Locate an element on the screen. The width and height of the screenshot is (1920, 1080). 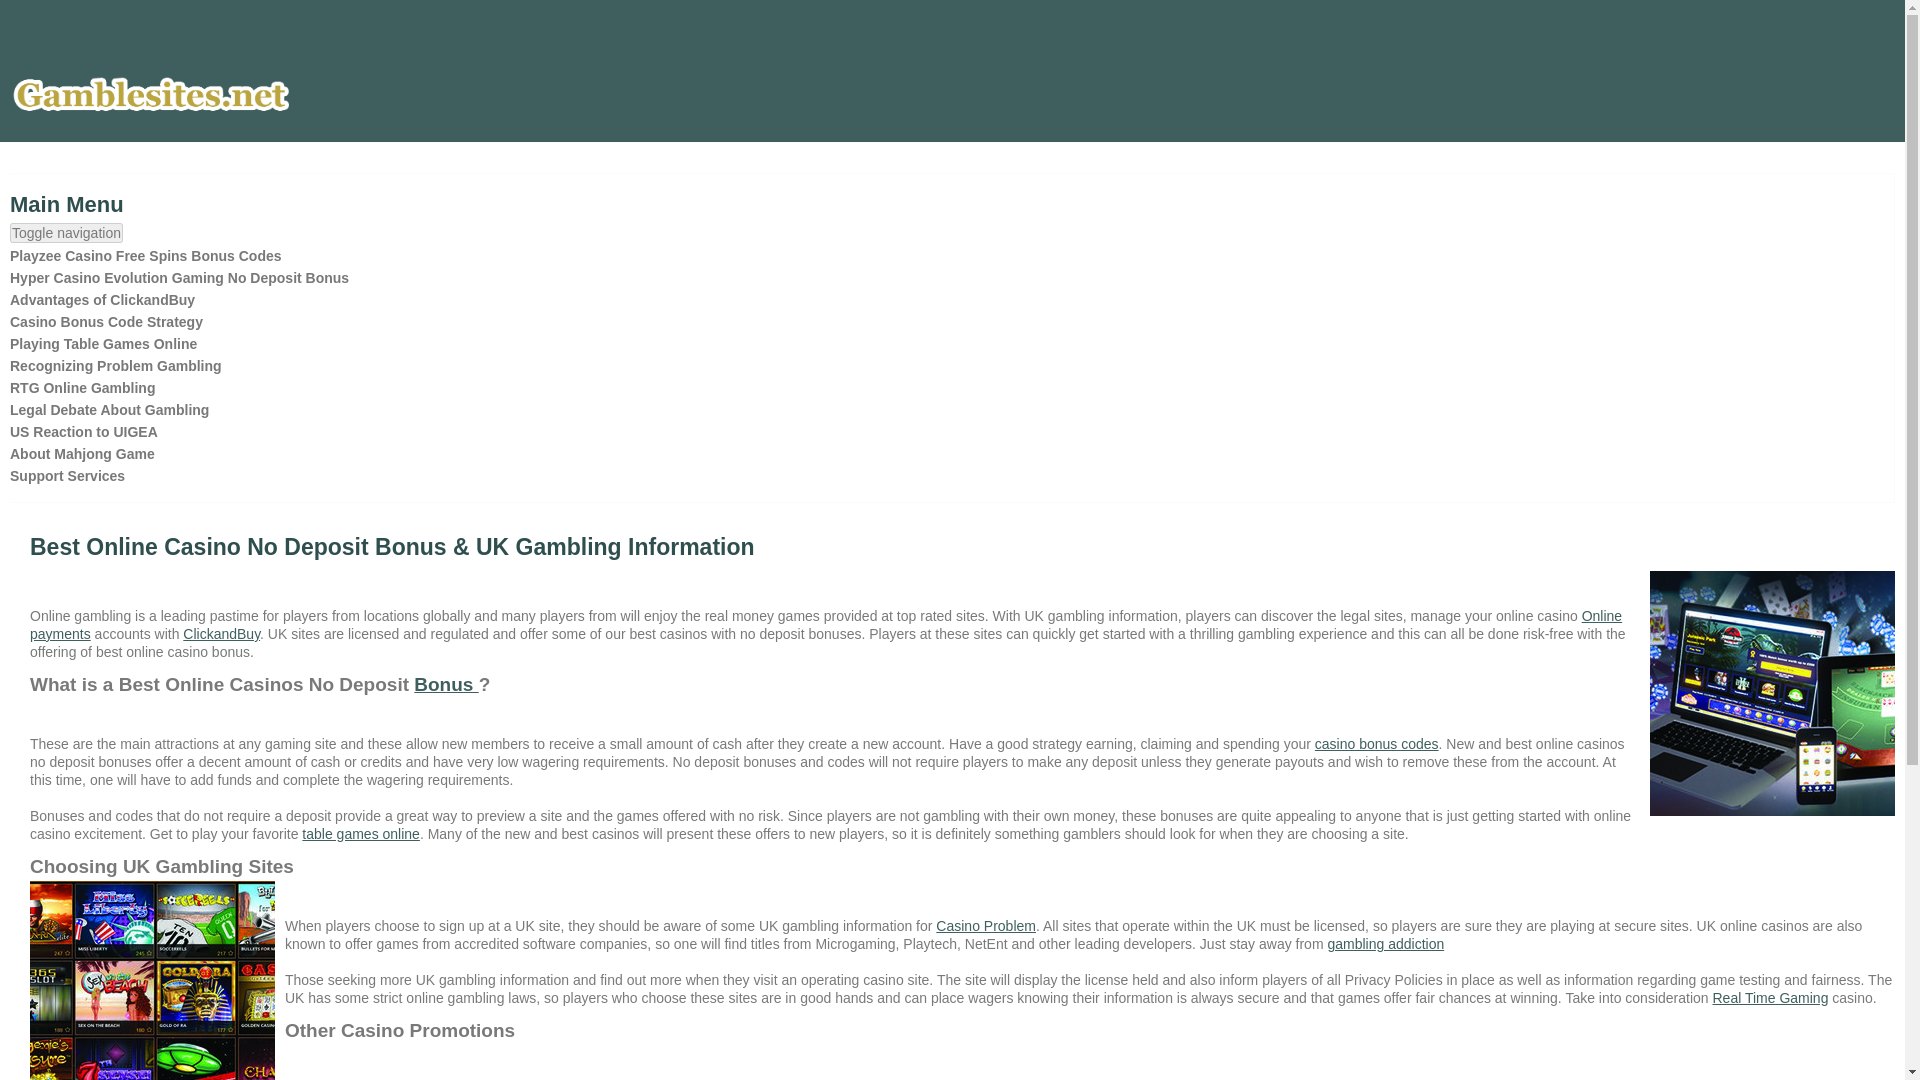
Online payments is located at coordinates (826, 624).